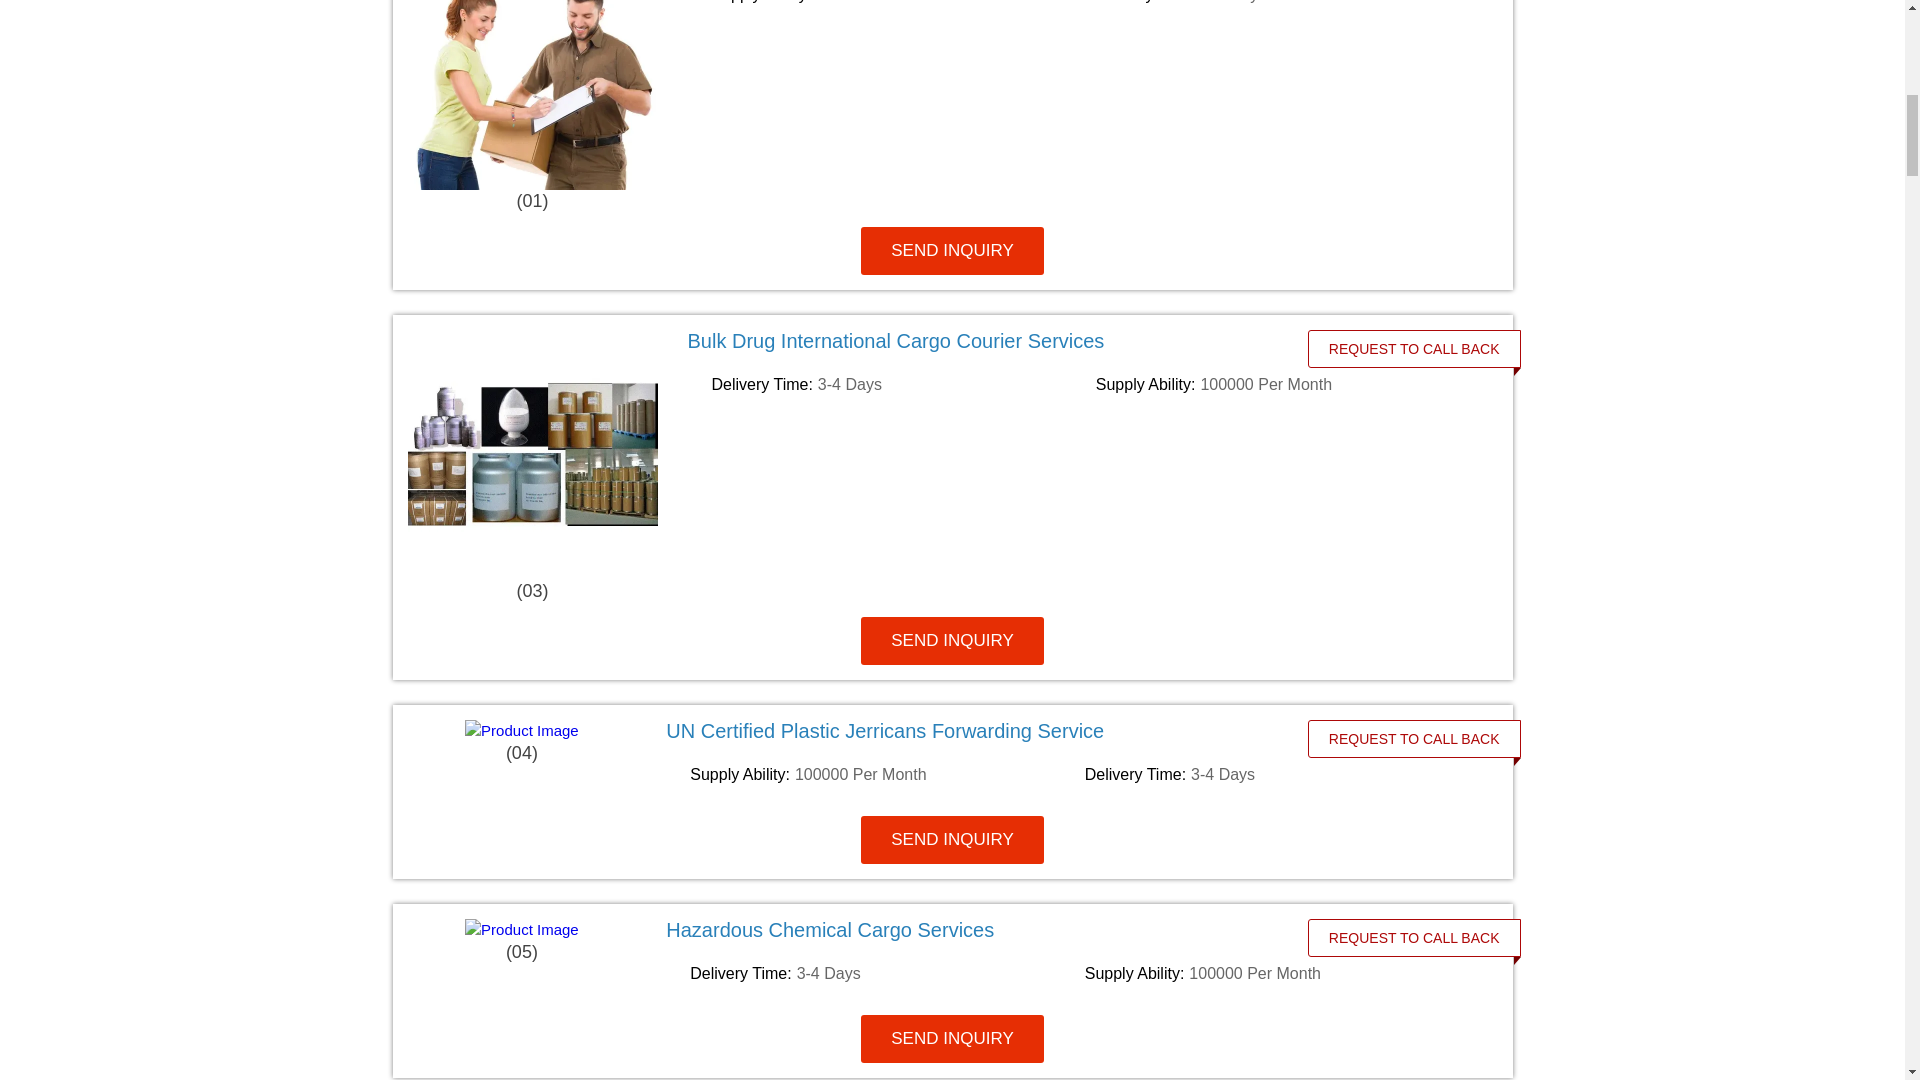 This screenshot has height=1080, width=1920. What do you see at coordinates (1284, 3) in the screenshot?
I see `Delivery Time: 3-4 Days` at bounding box center [1284, 3].